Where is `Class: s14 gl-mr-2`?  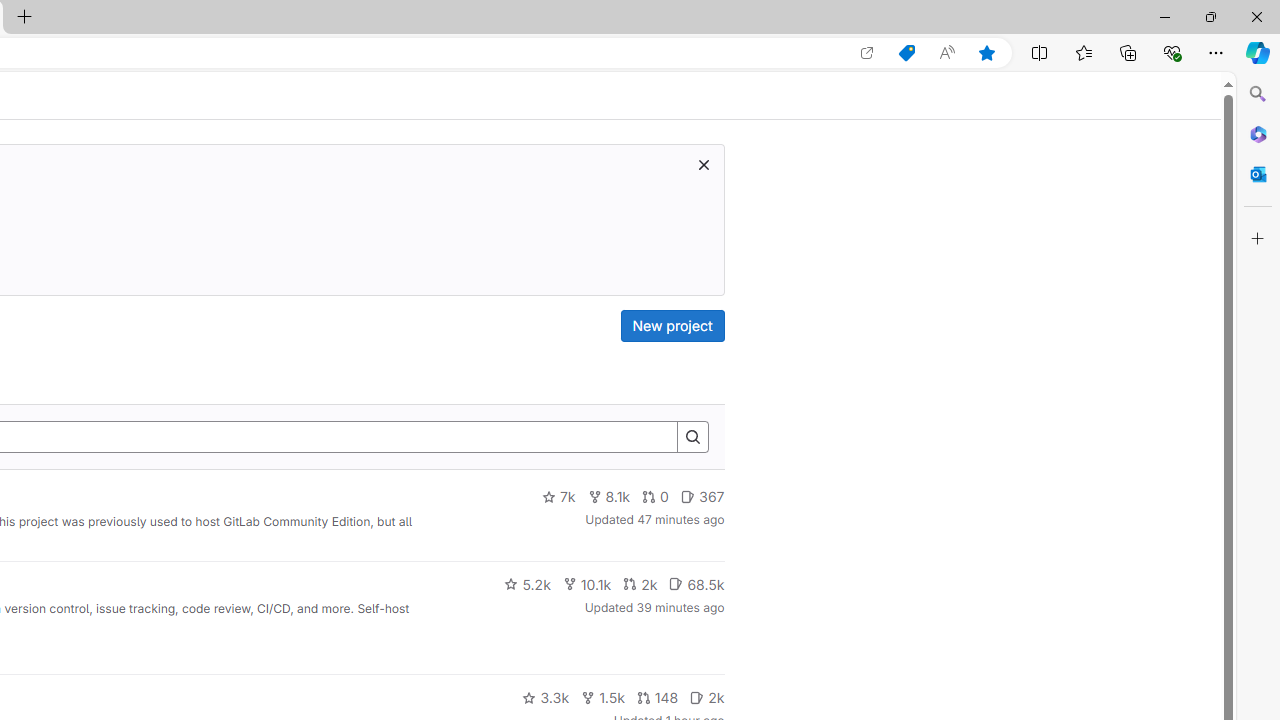 Class: s14 gl-mr-2 is located at coordinates (697, 696).